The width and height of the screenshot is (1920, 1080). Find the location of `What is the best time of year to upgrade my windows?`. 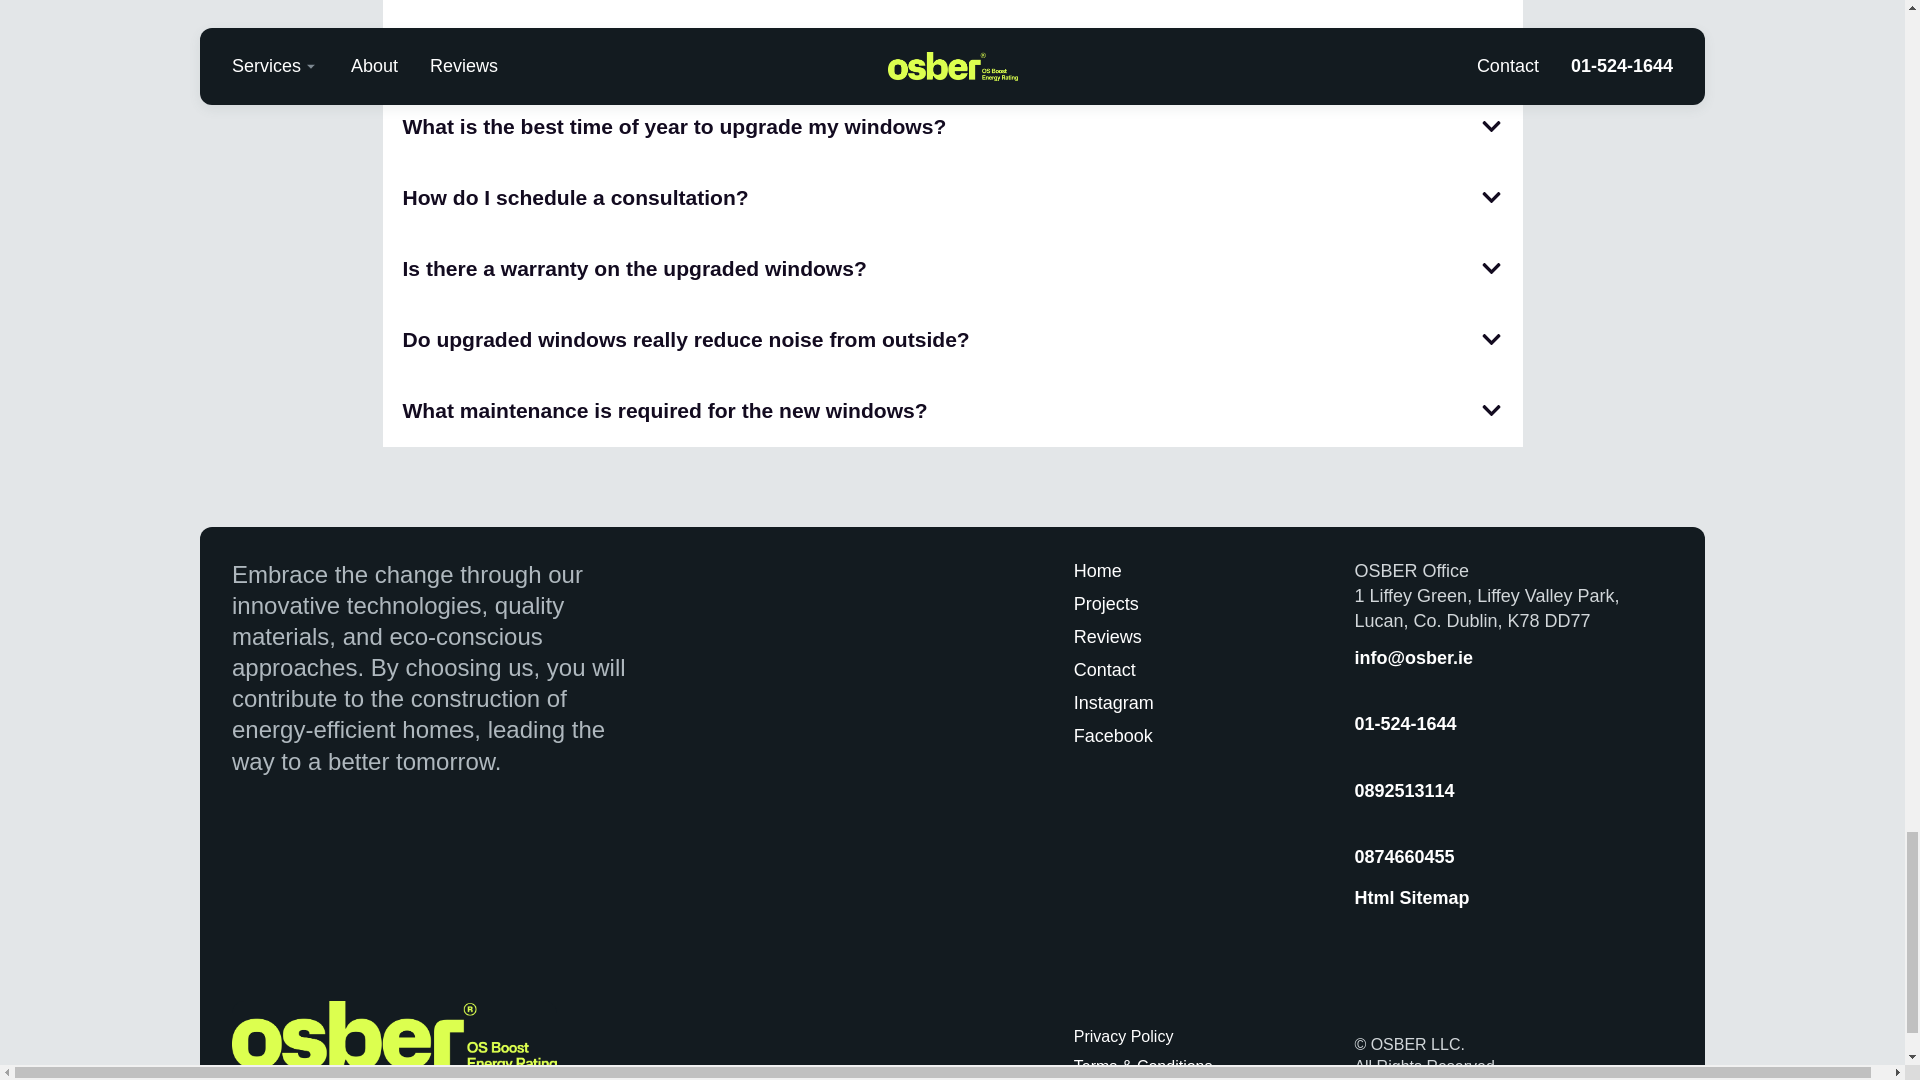

What is the best time of year to upgrade my windows? is located at coordinates (674, 126).